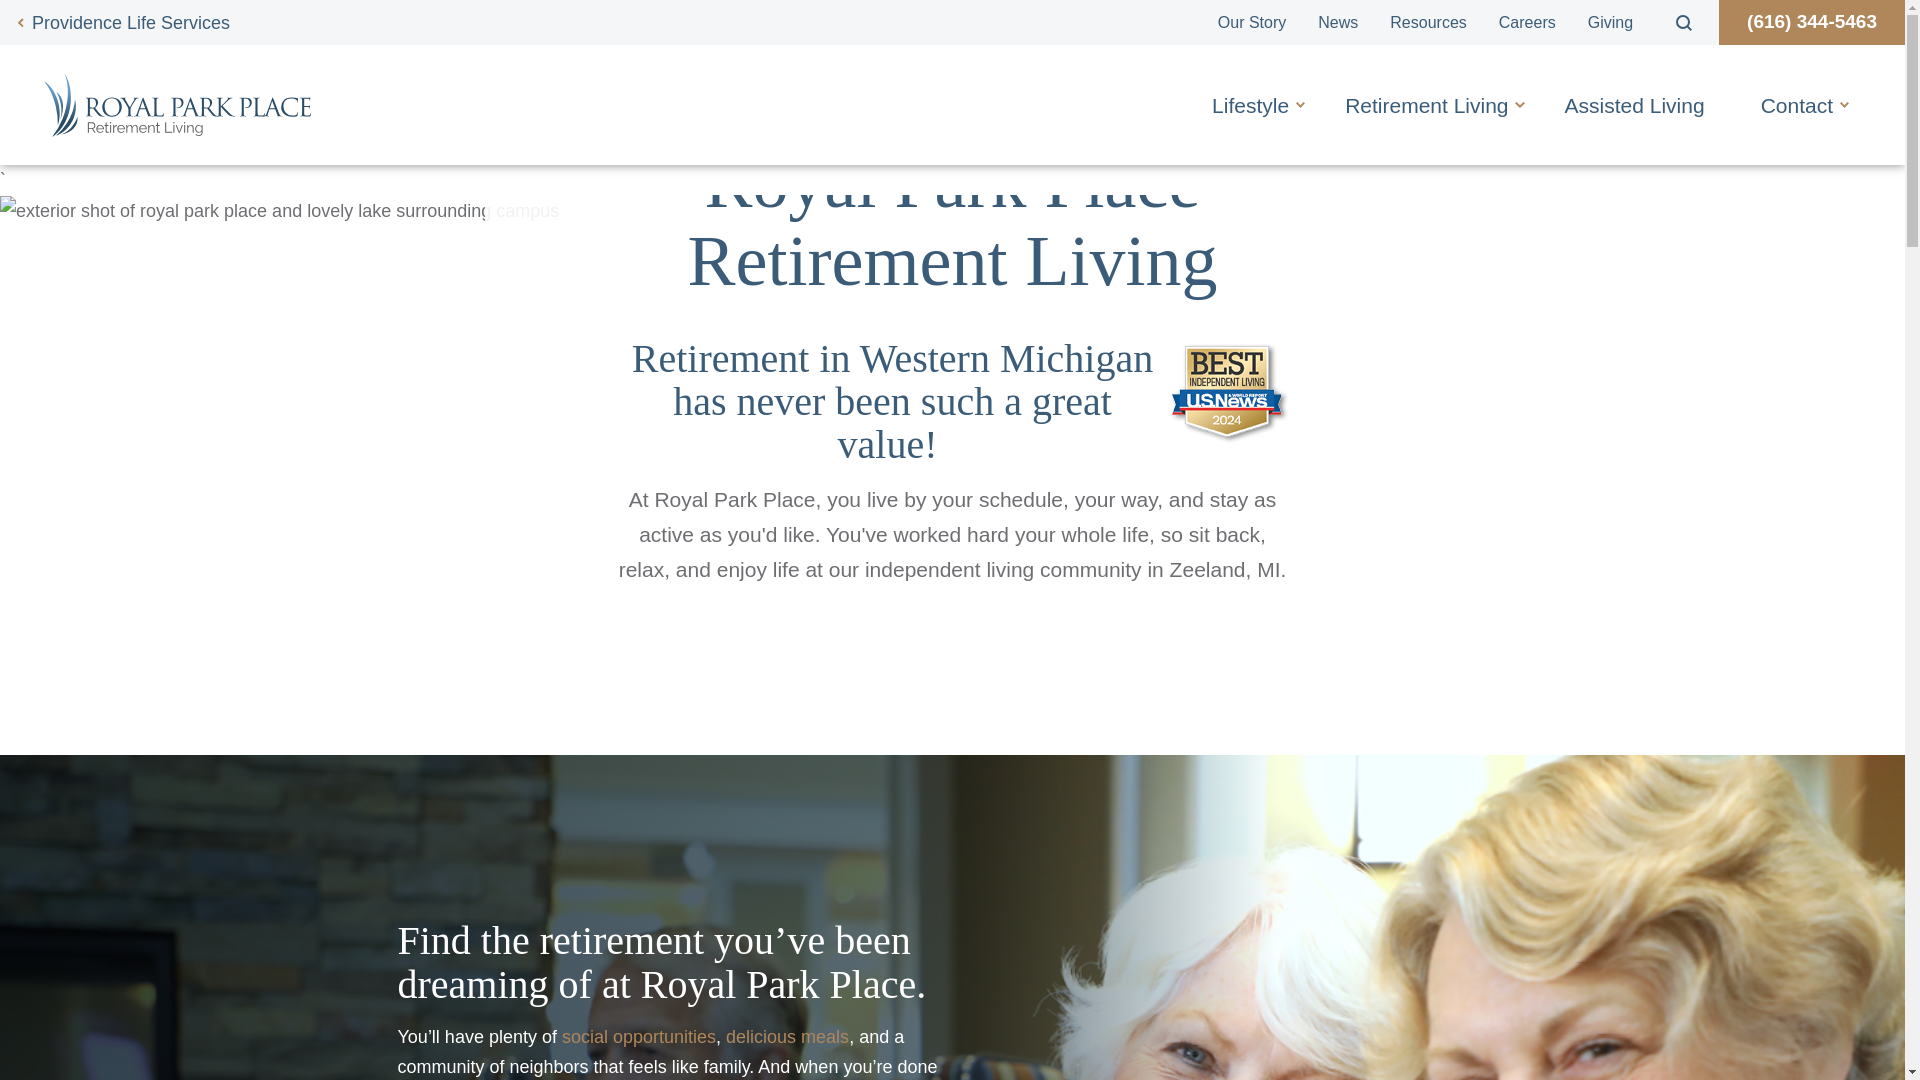 The height and width of the screenshot is (1080, 1920). I want to click on Lifestyle, so click(1250, 105).